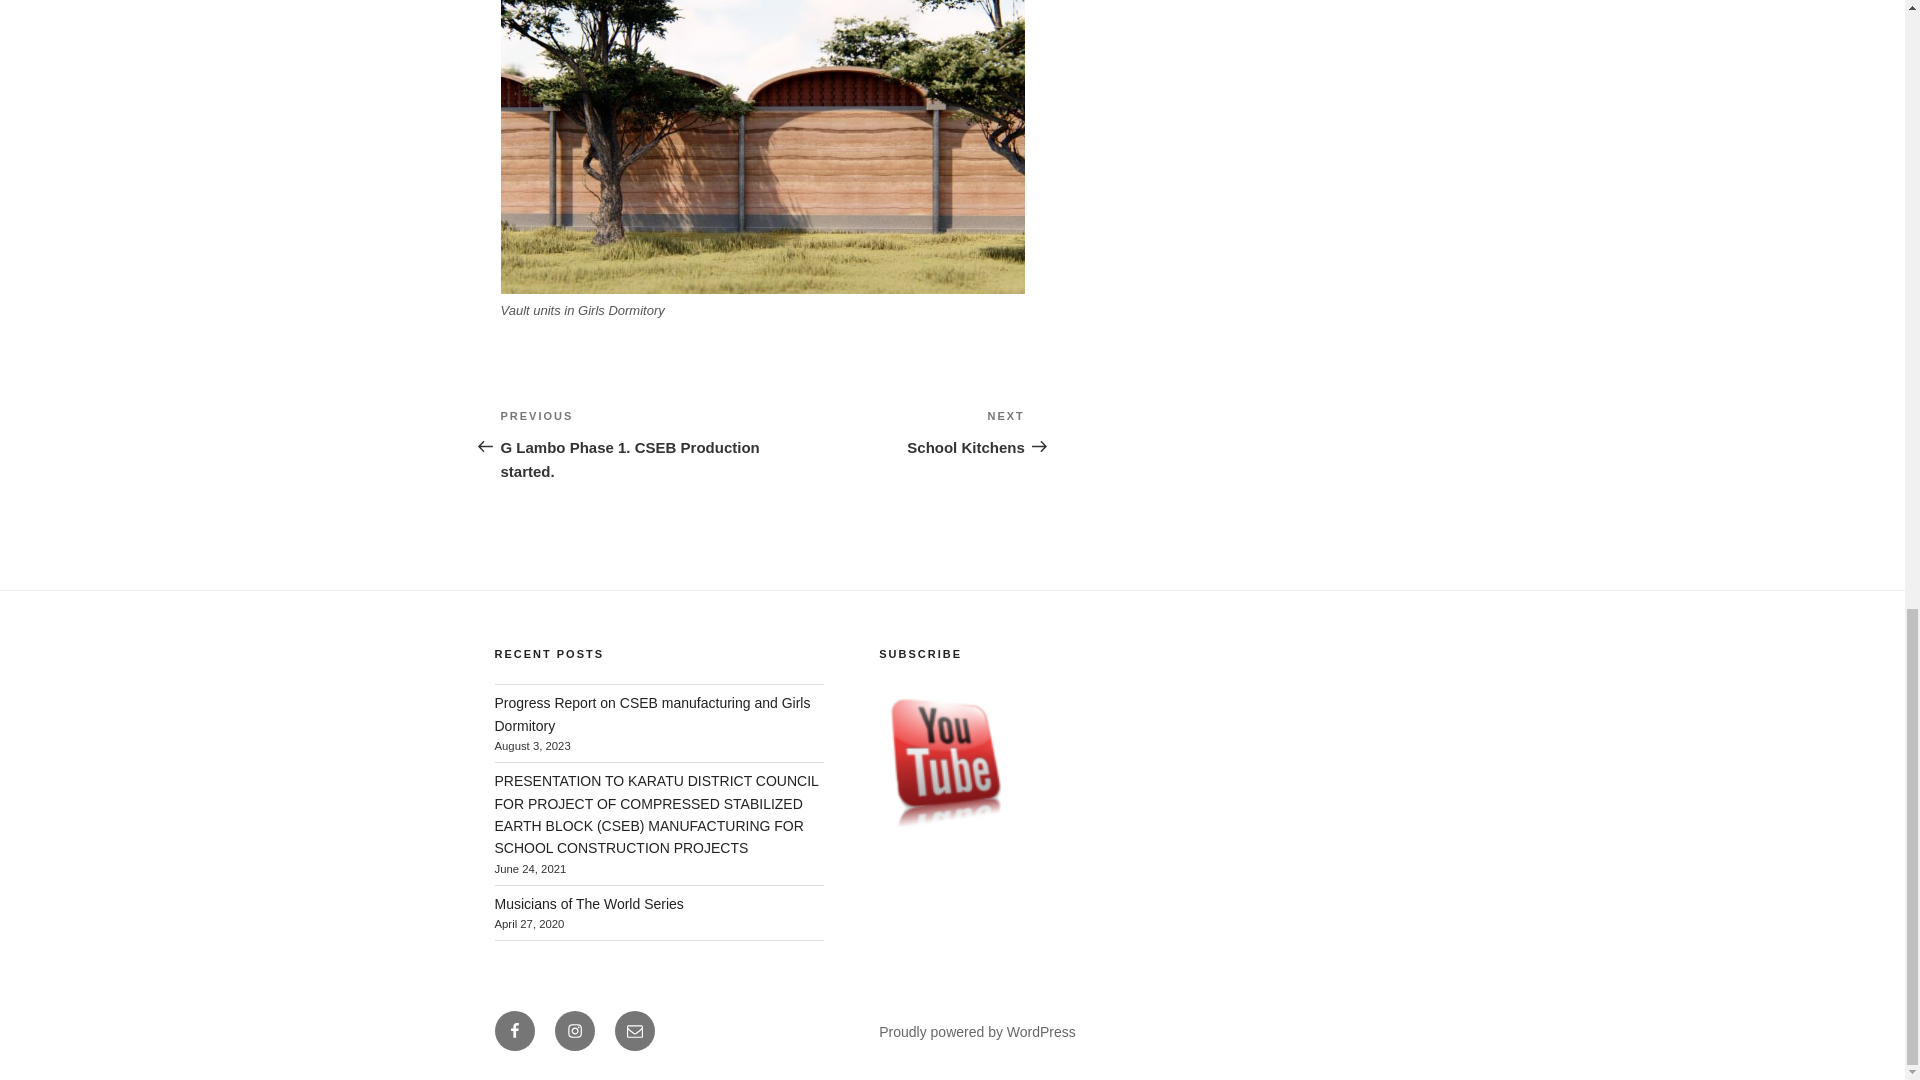 This screenshot has height=1080, width=1920. Describe the element at coordinates (588, 904) in the screenshot. I see `Instagram` at that location.